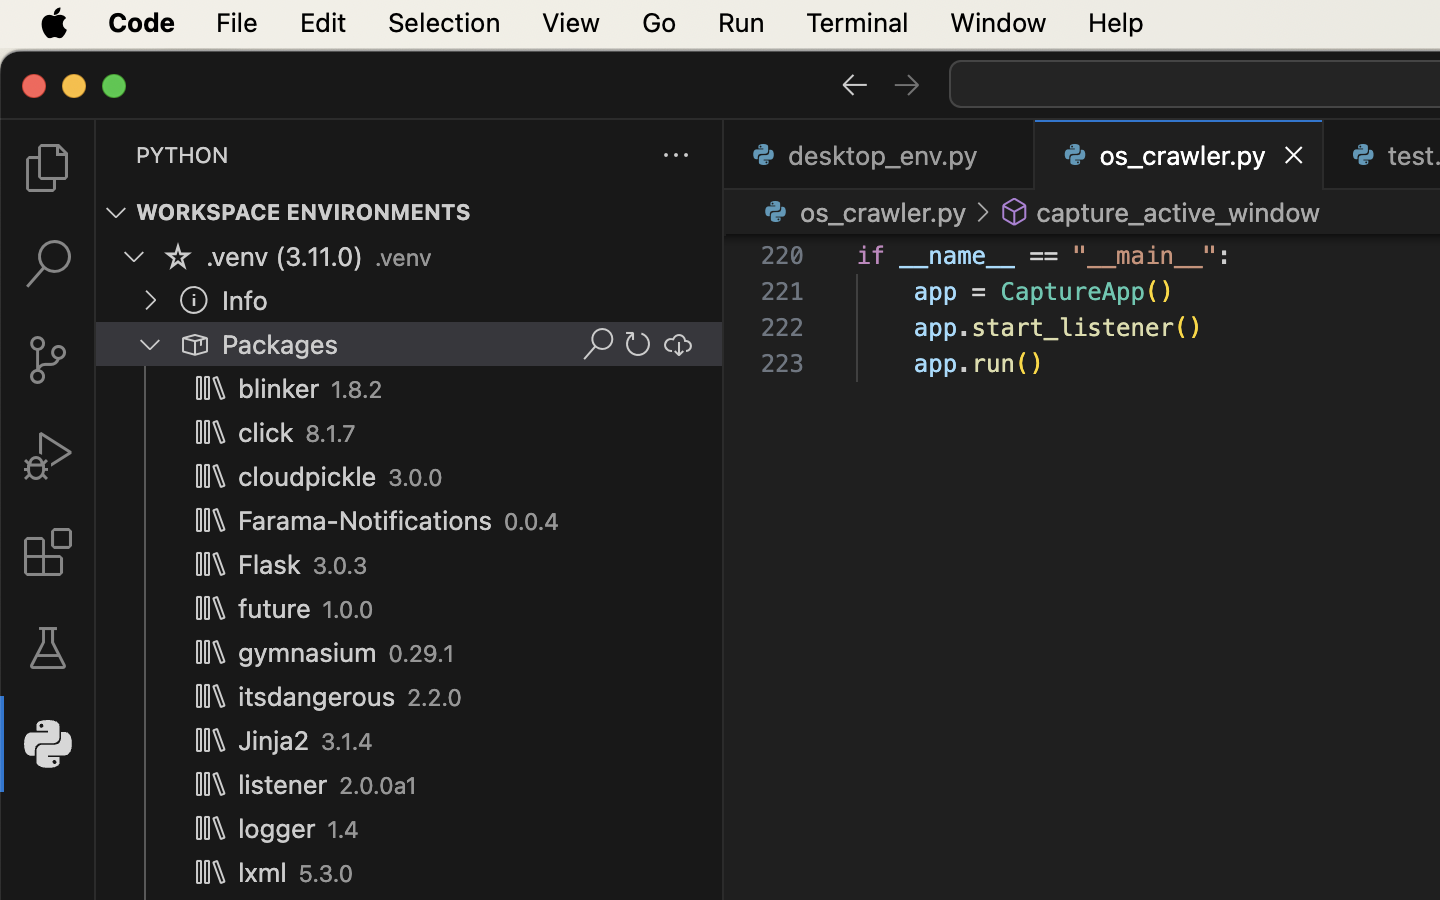 Image resolution: width=1440 pixels, height=900 pixels. What do you see at coordinates (274, 741) in the screenshot?
I see `Jinja2` at bounding box center [274, 741].